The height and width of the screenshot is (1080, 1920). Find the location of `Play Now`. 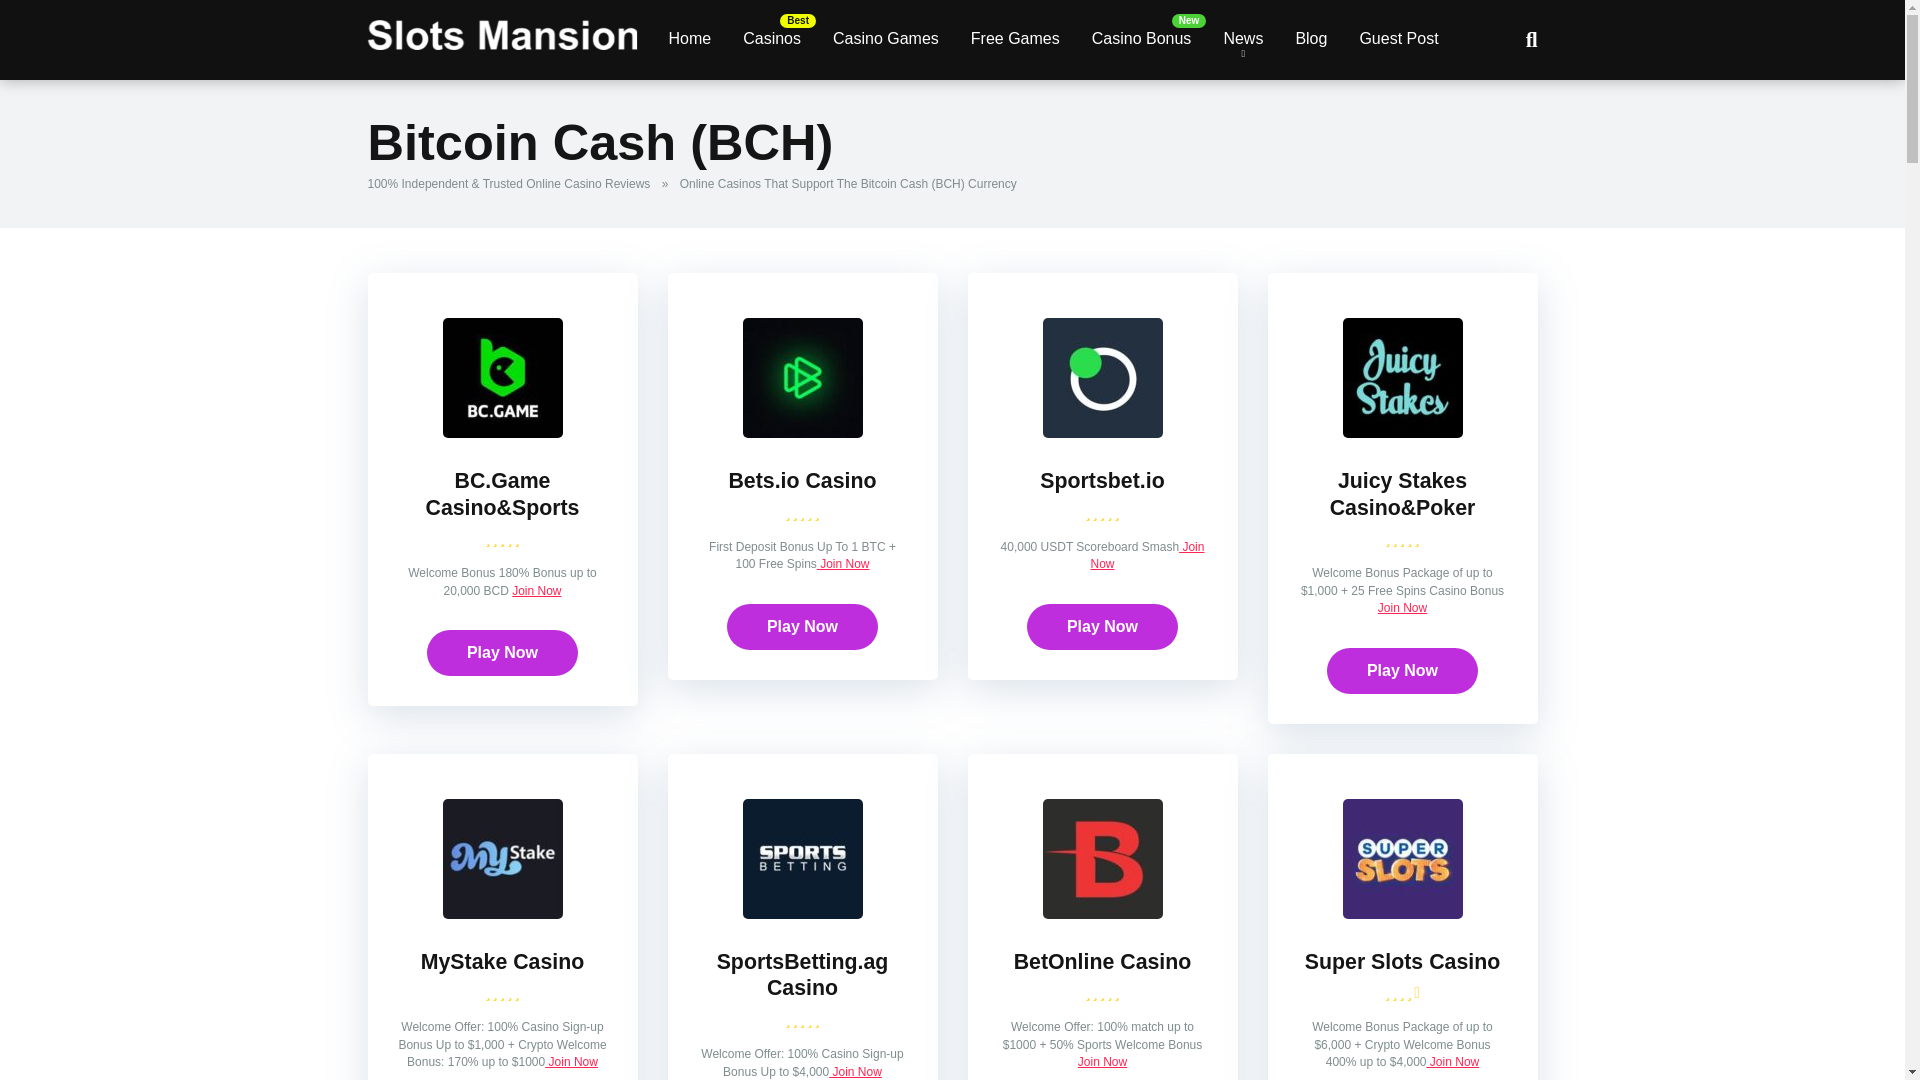

Play Now is located at coordinates (1402, 671).